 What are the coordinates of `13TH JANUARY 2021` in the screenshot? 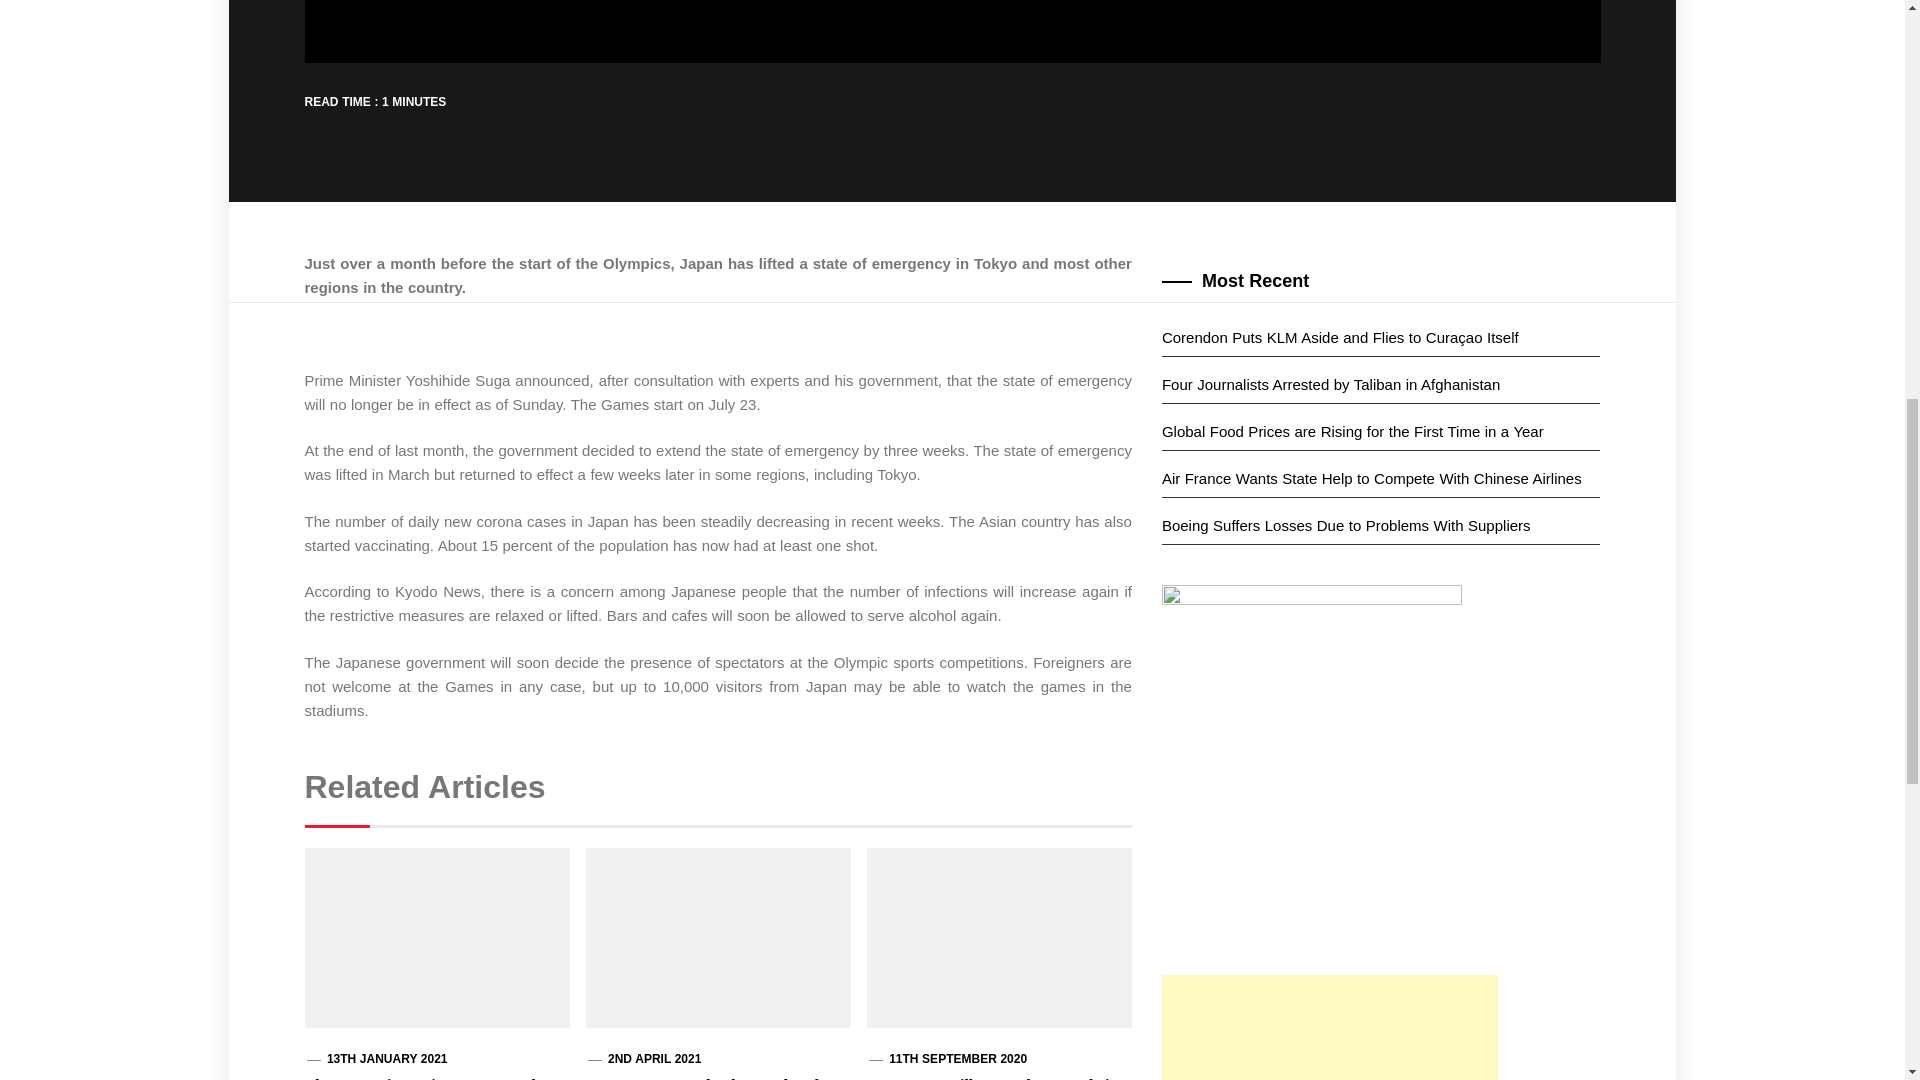 It's located at (386, 1058).